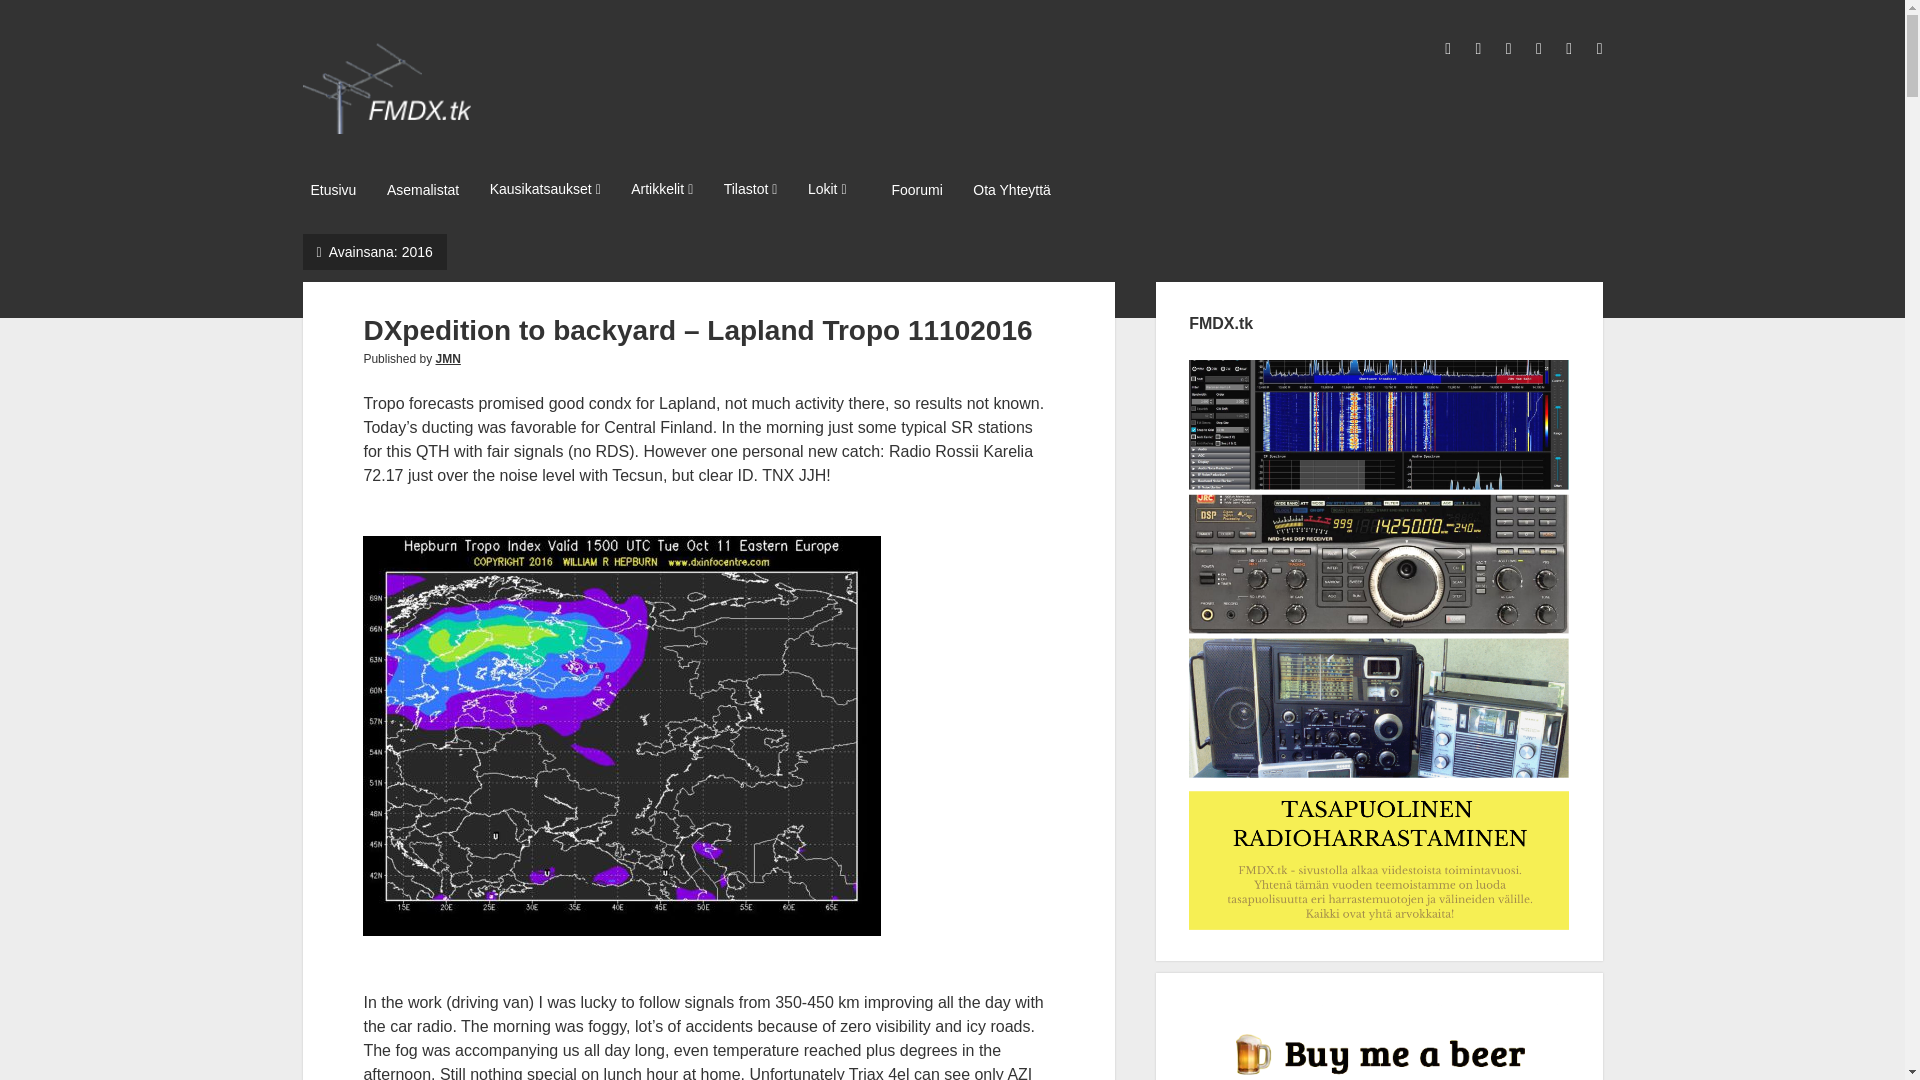 The height and width of the screenshot is (1080, 1920). What do you see at coordinates (422, 191) in the screenshot?
I see `Asemalistat` at bounding box center [422, 191].